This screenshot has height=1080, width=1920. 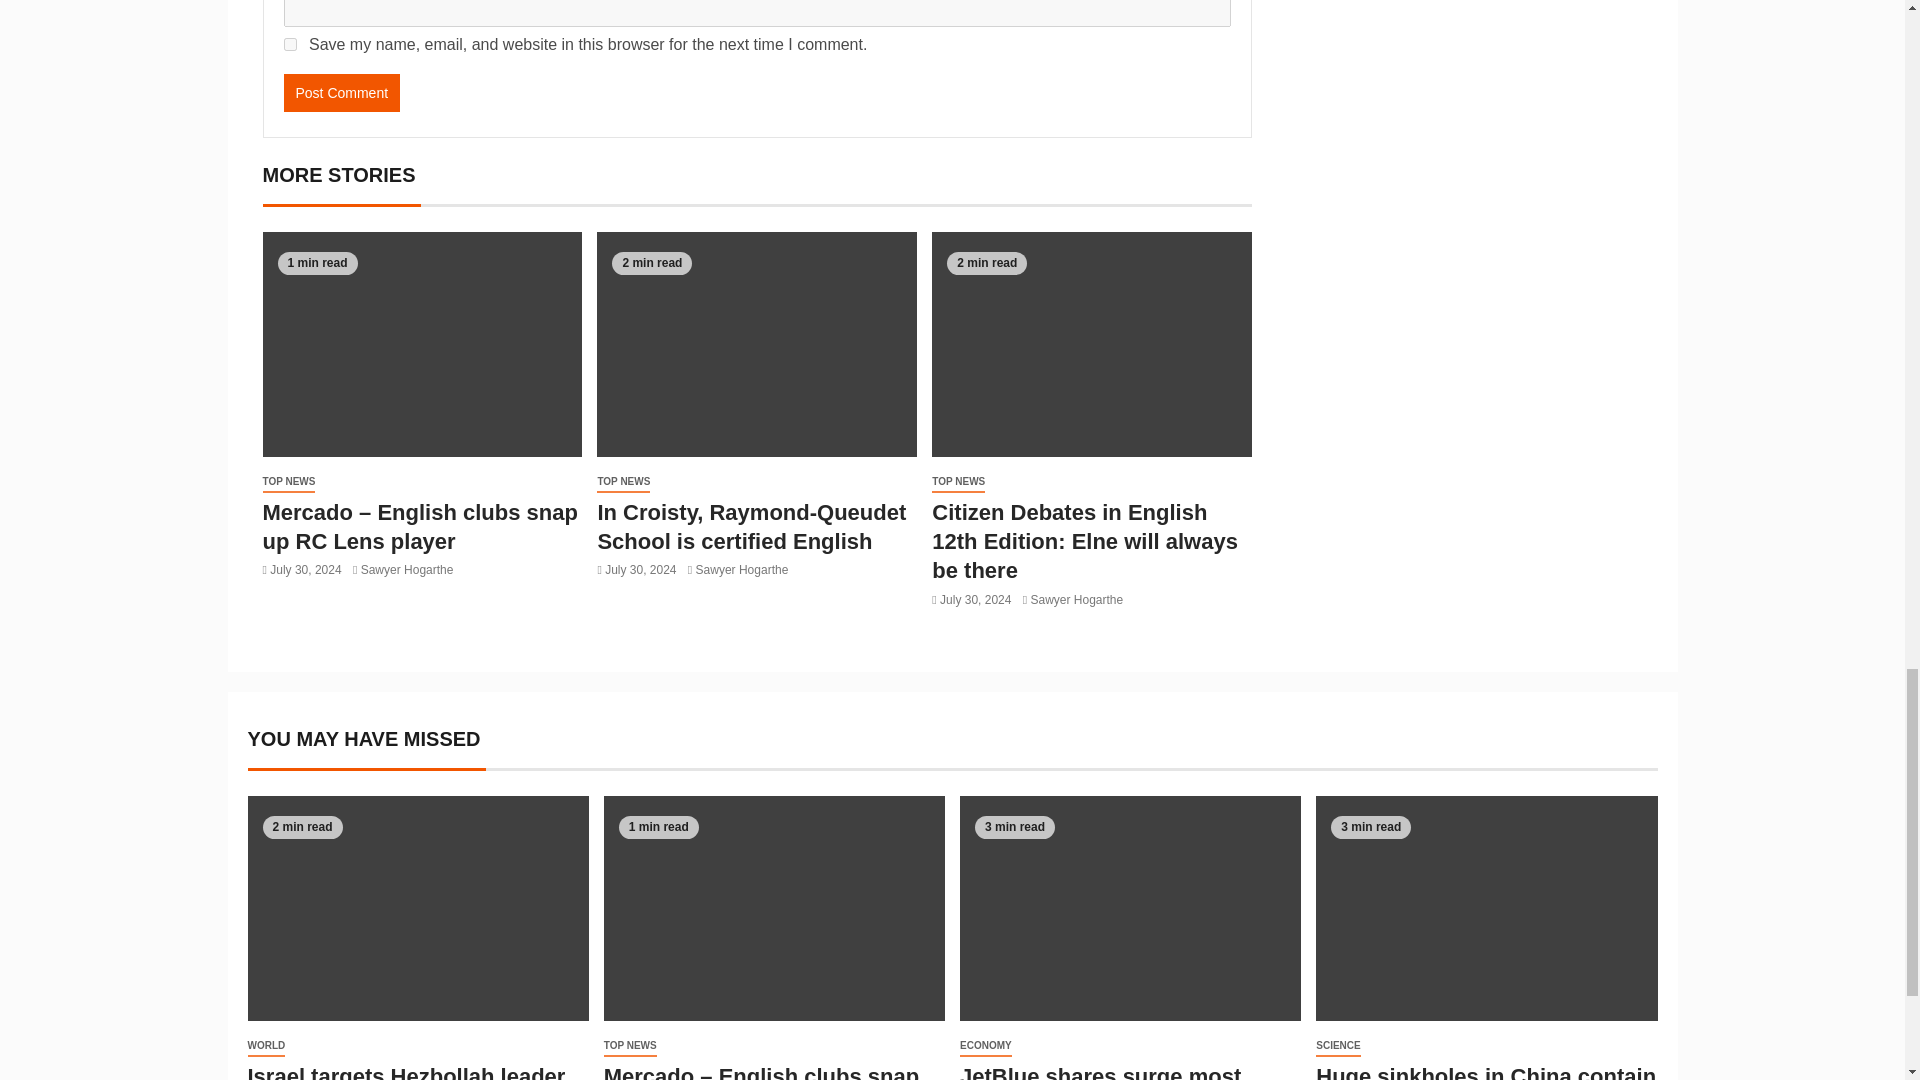 What do you see at coordinates (290, 44) in the screenshot?
I see `yes` at bounding box center [290, 44].